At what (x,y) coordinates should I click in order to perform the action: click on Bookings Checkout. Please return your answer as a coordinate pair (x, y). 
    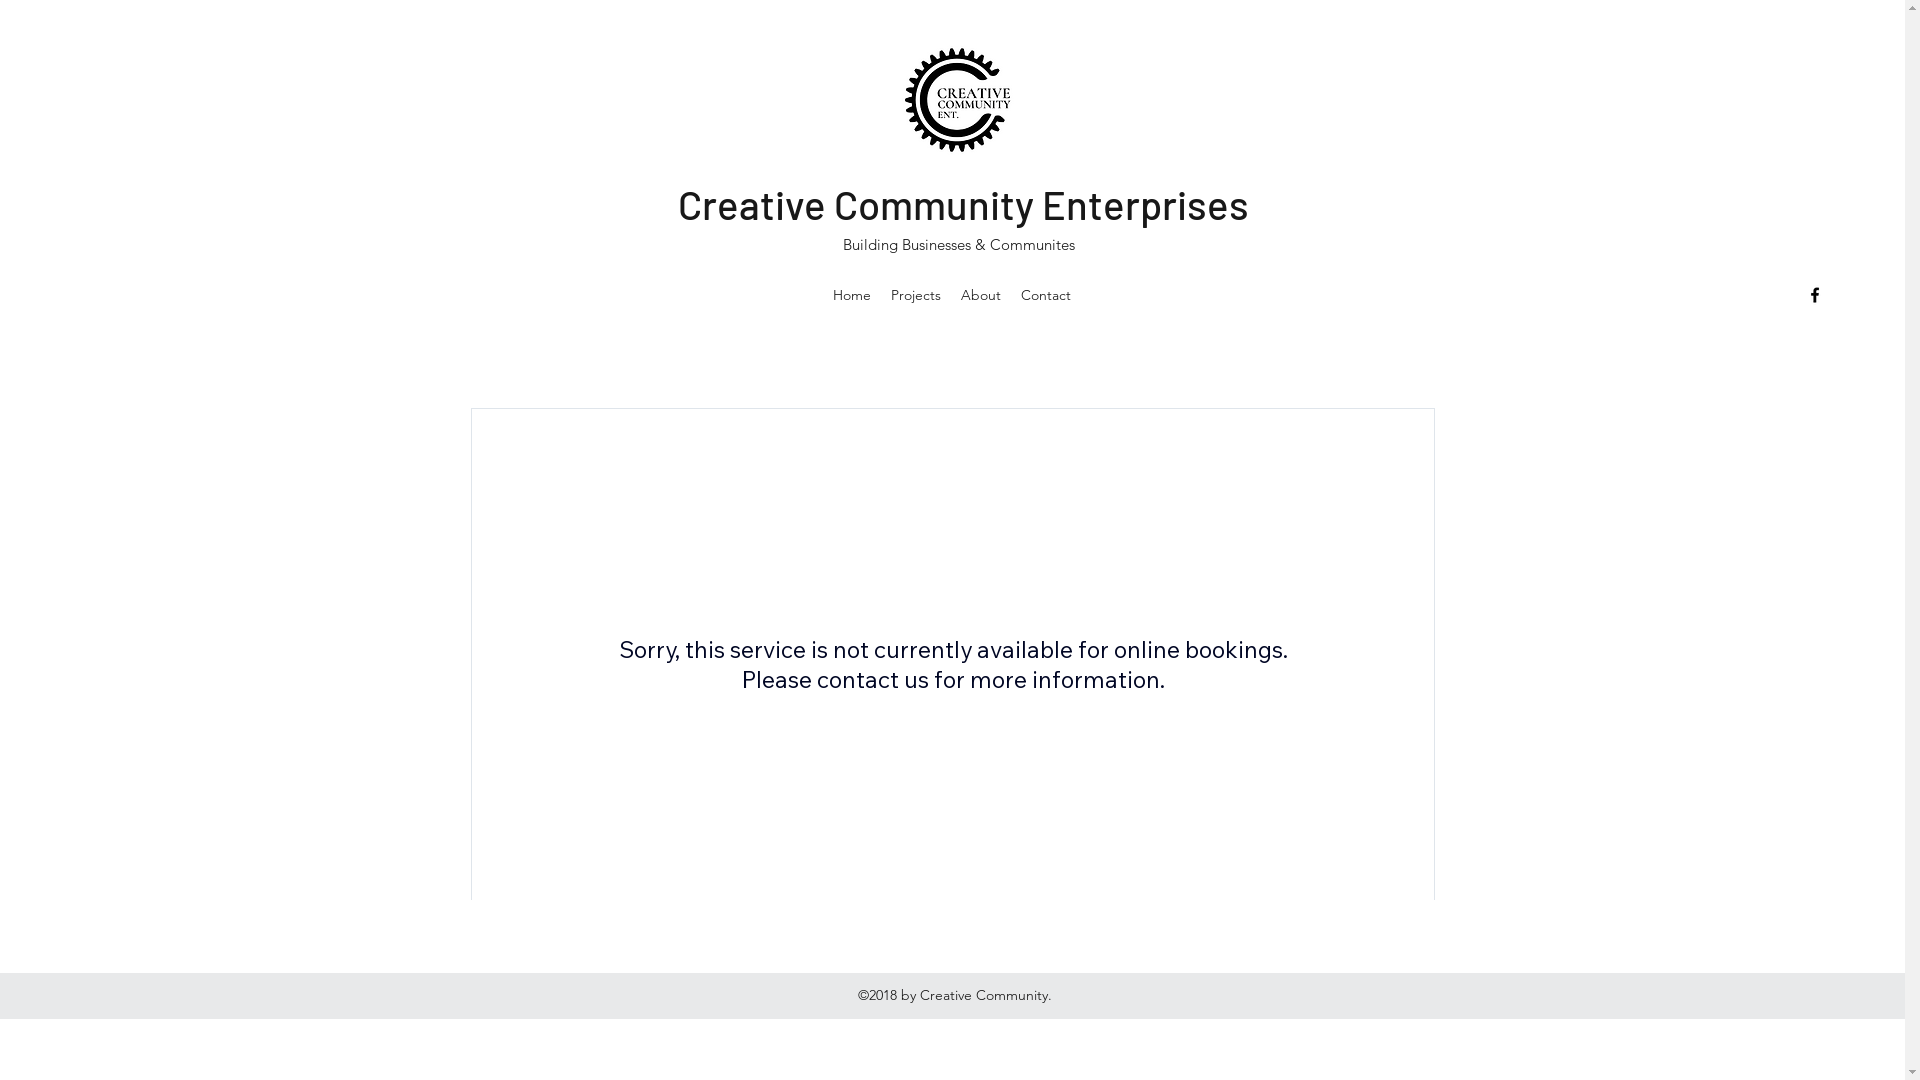
    Looking at the image, I should click on (952, 650).